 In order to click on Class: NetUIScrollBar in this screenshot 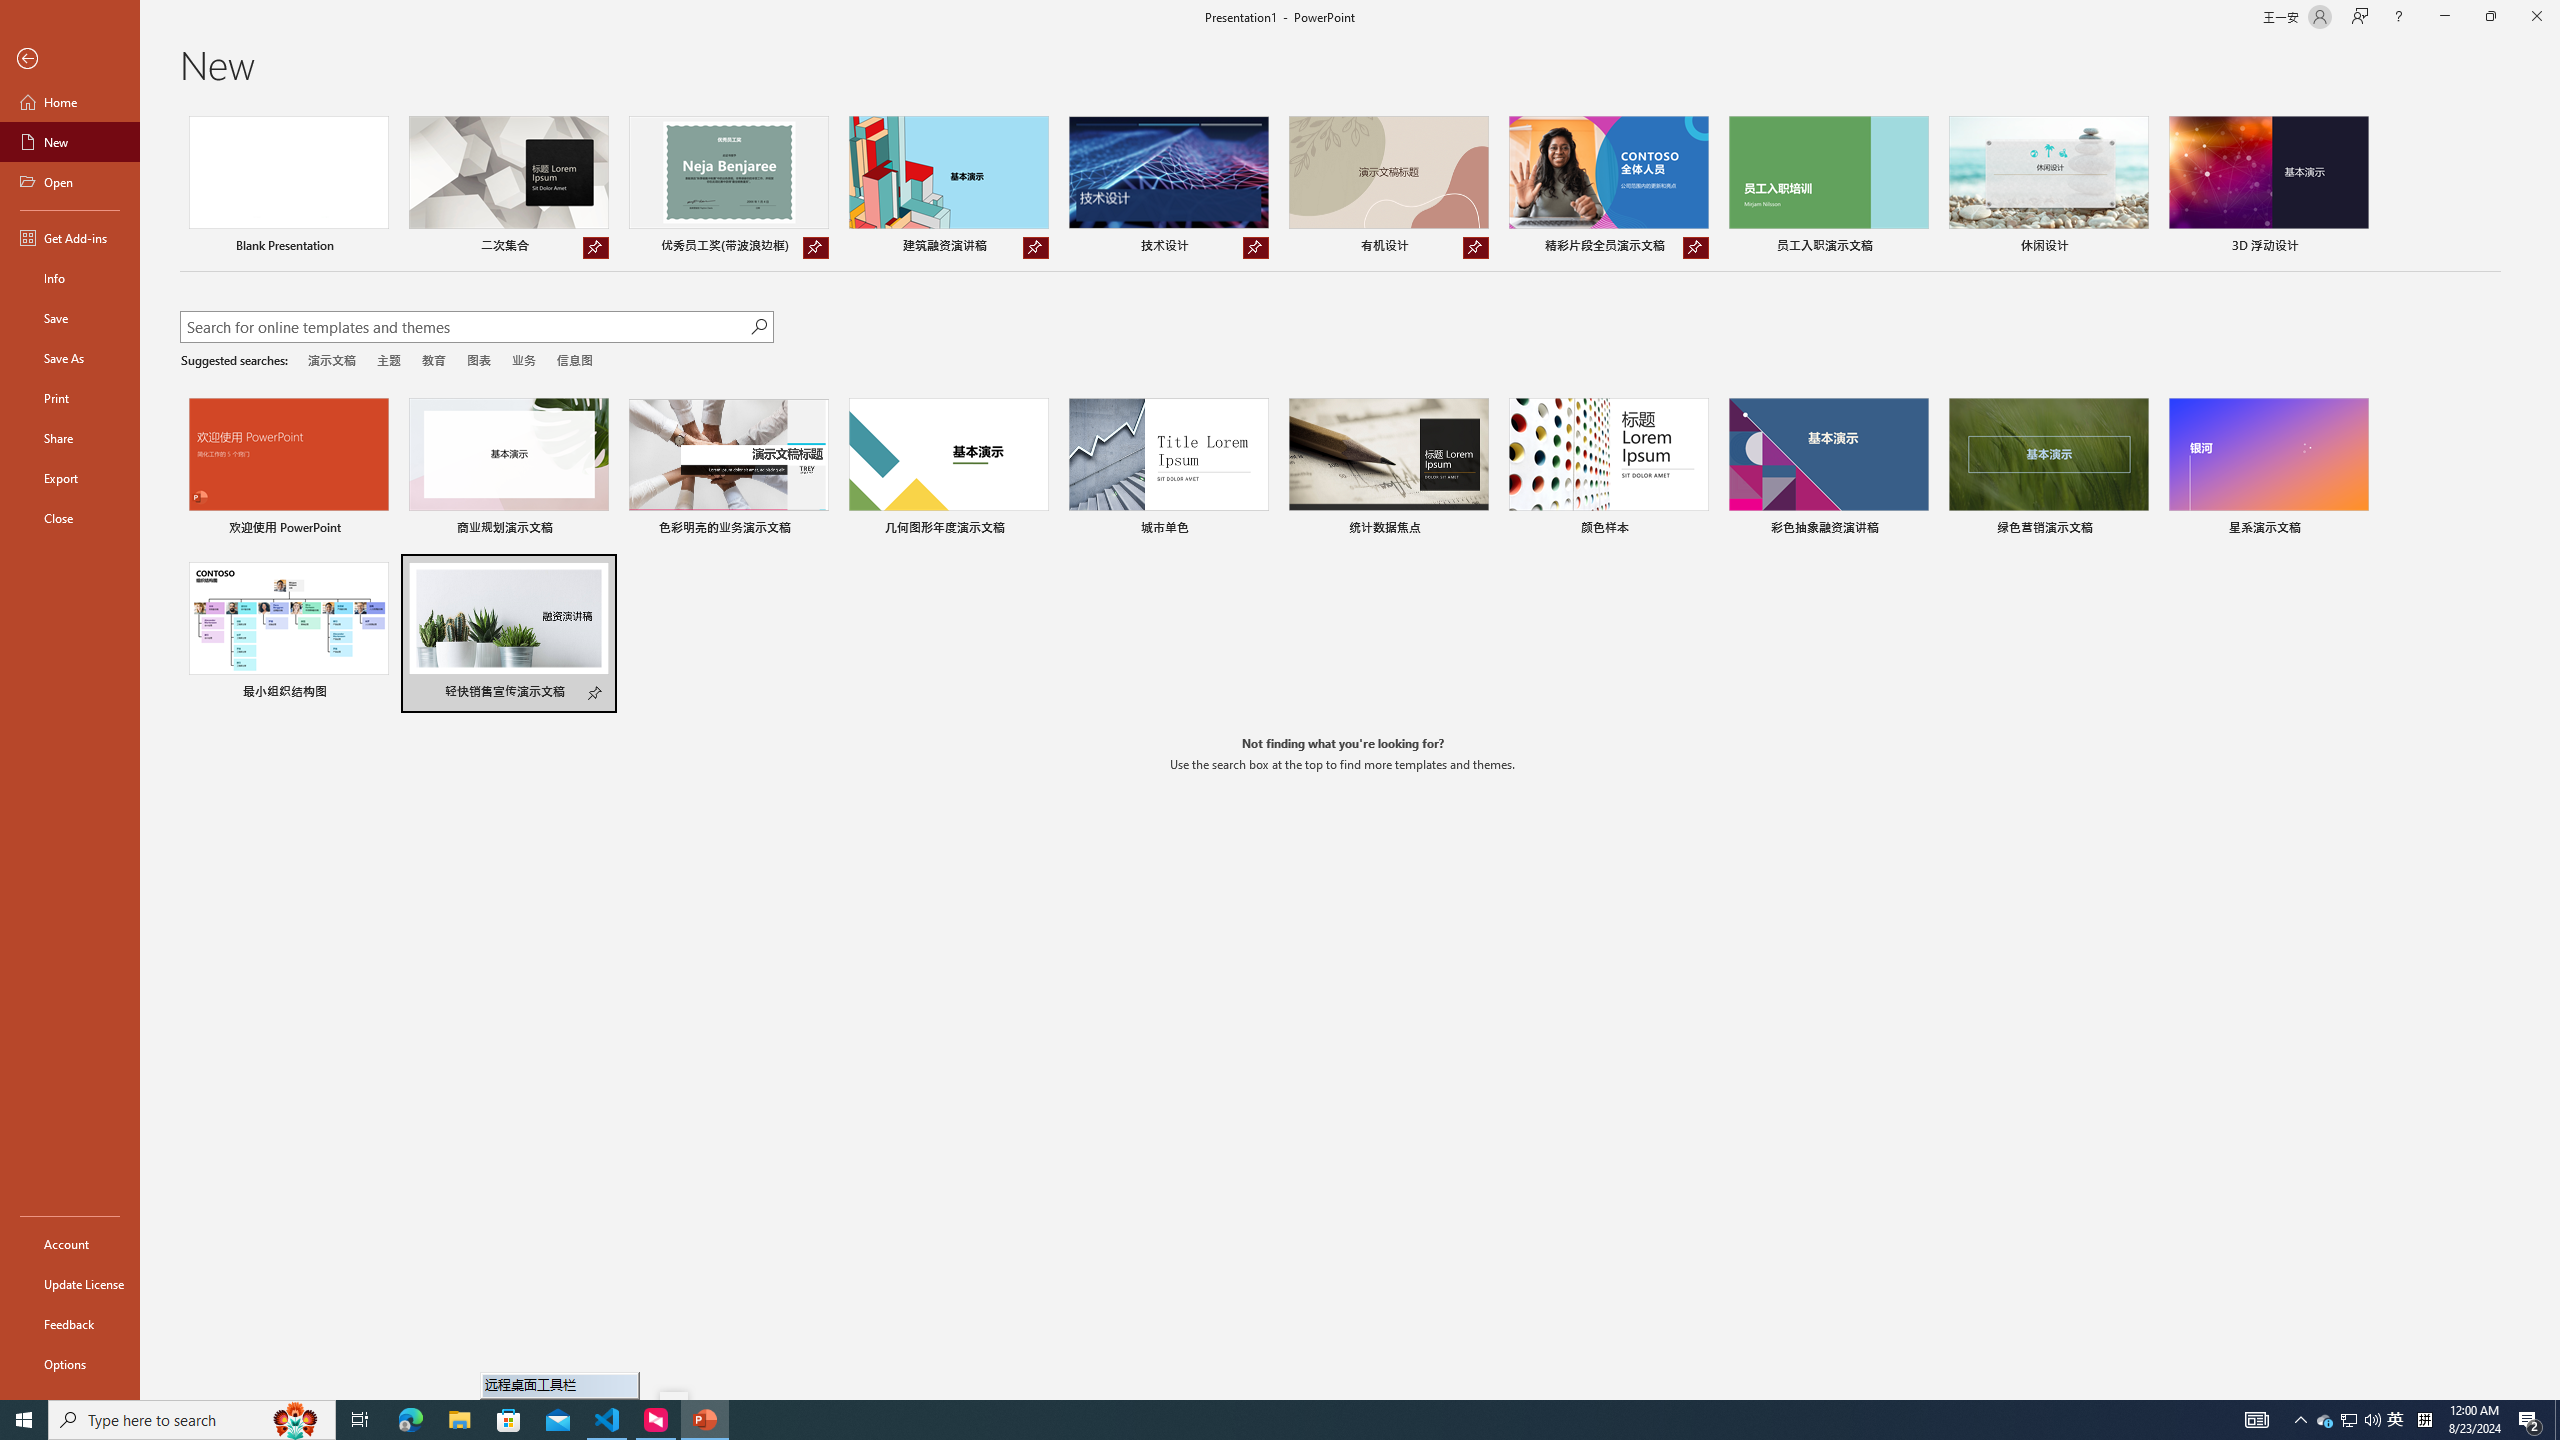, I will do `click(2551, 752)`.